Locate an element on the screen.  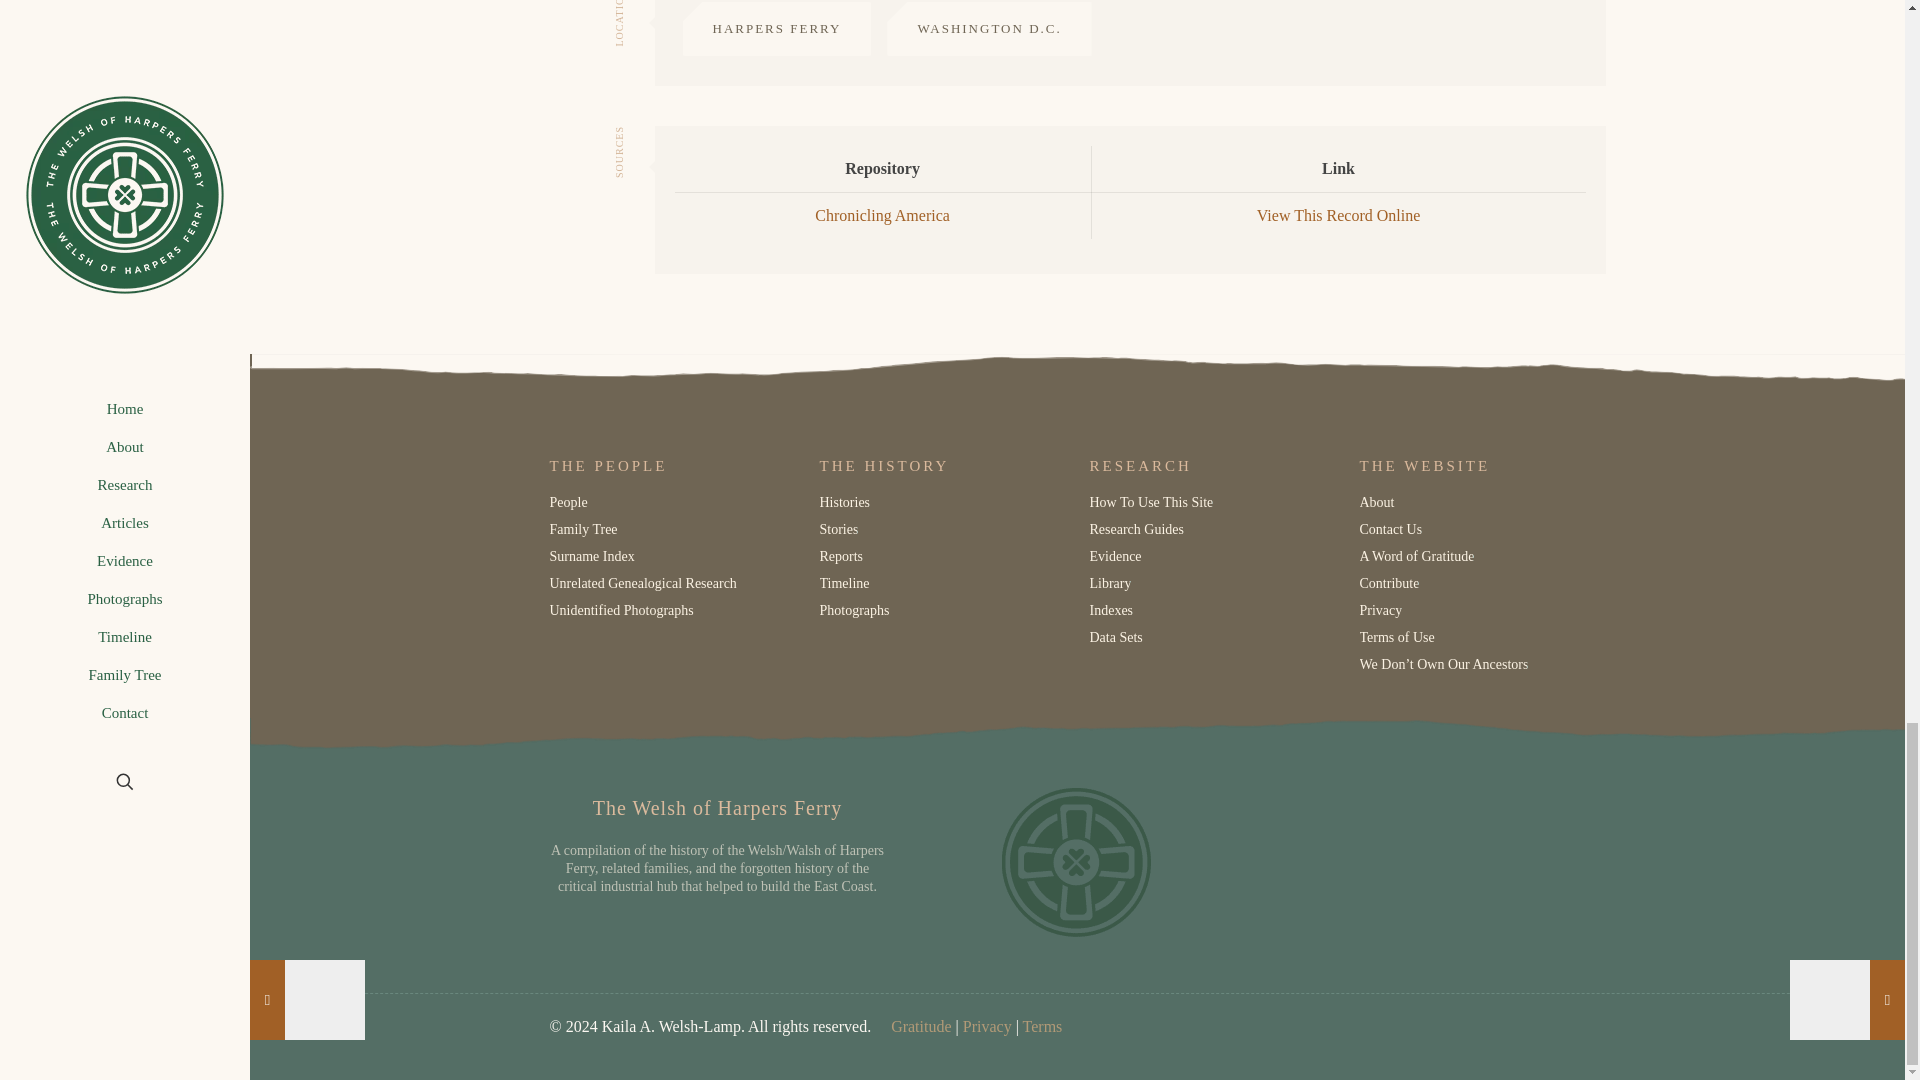
People is located at coordinates (568, 502).